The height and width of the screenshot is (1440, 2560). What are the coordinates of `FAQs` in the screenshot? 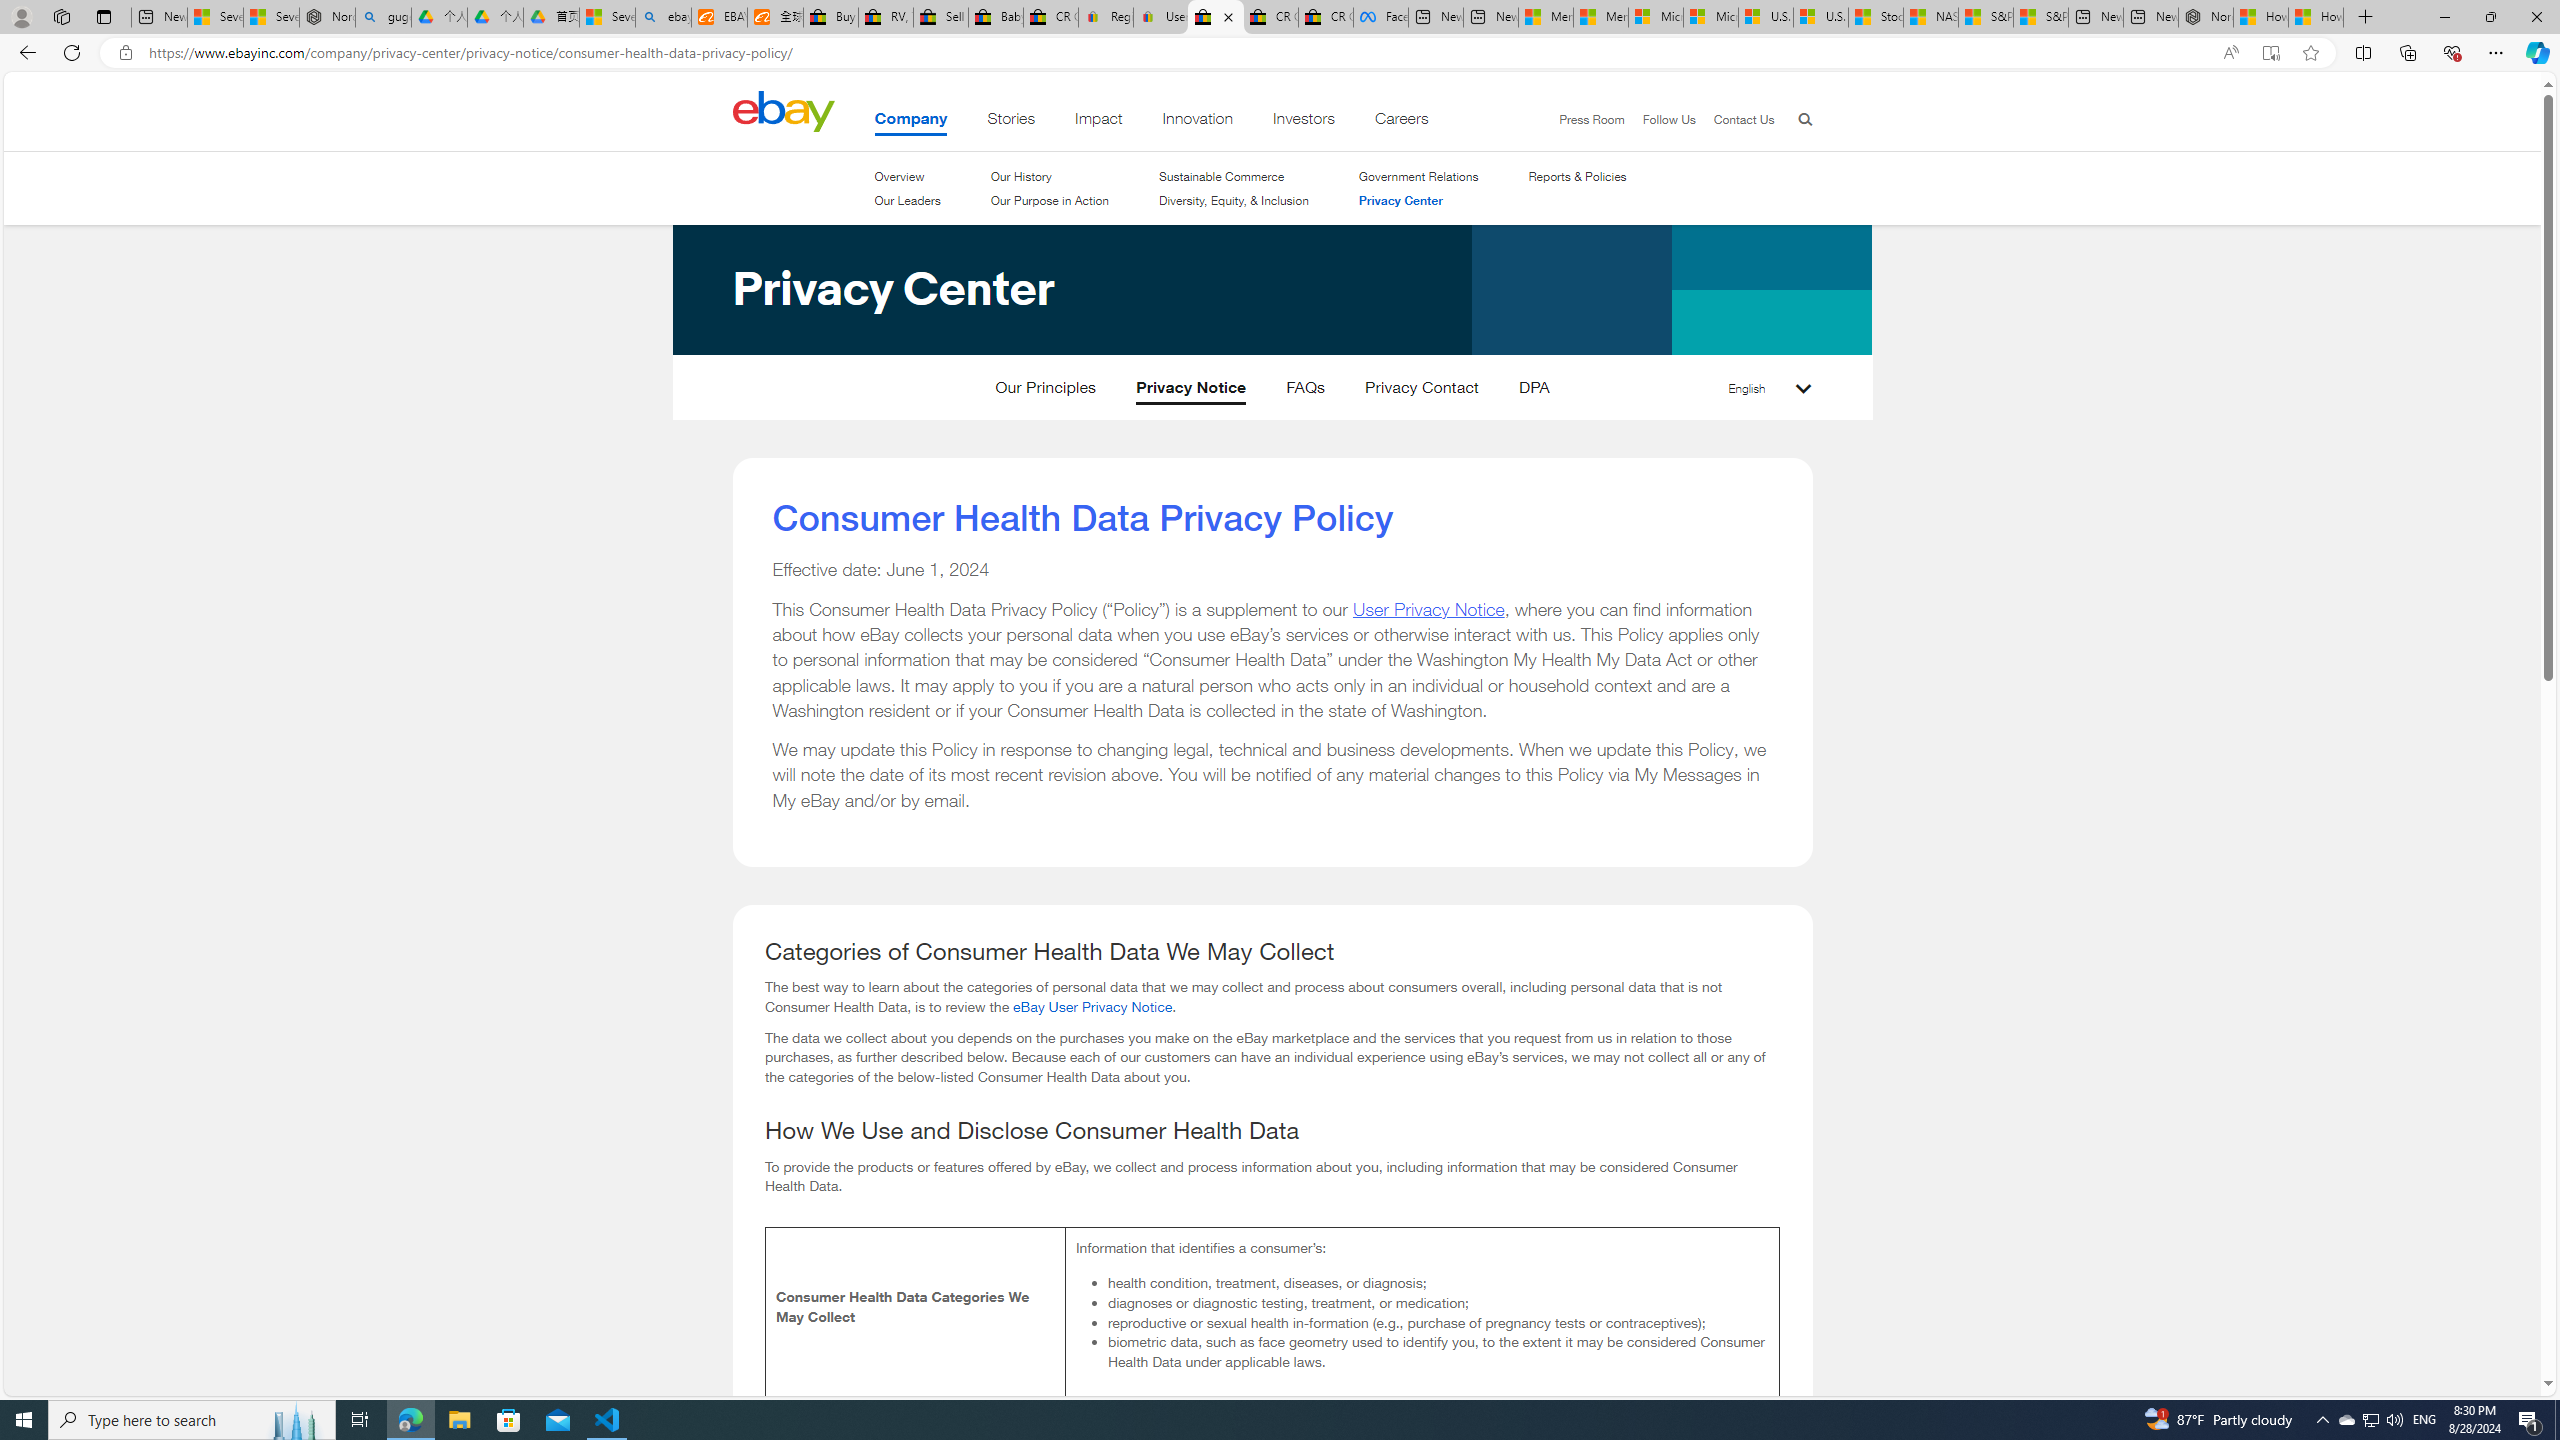 It's located at (1306, 392).